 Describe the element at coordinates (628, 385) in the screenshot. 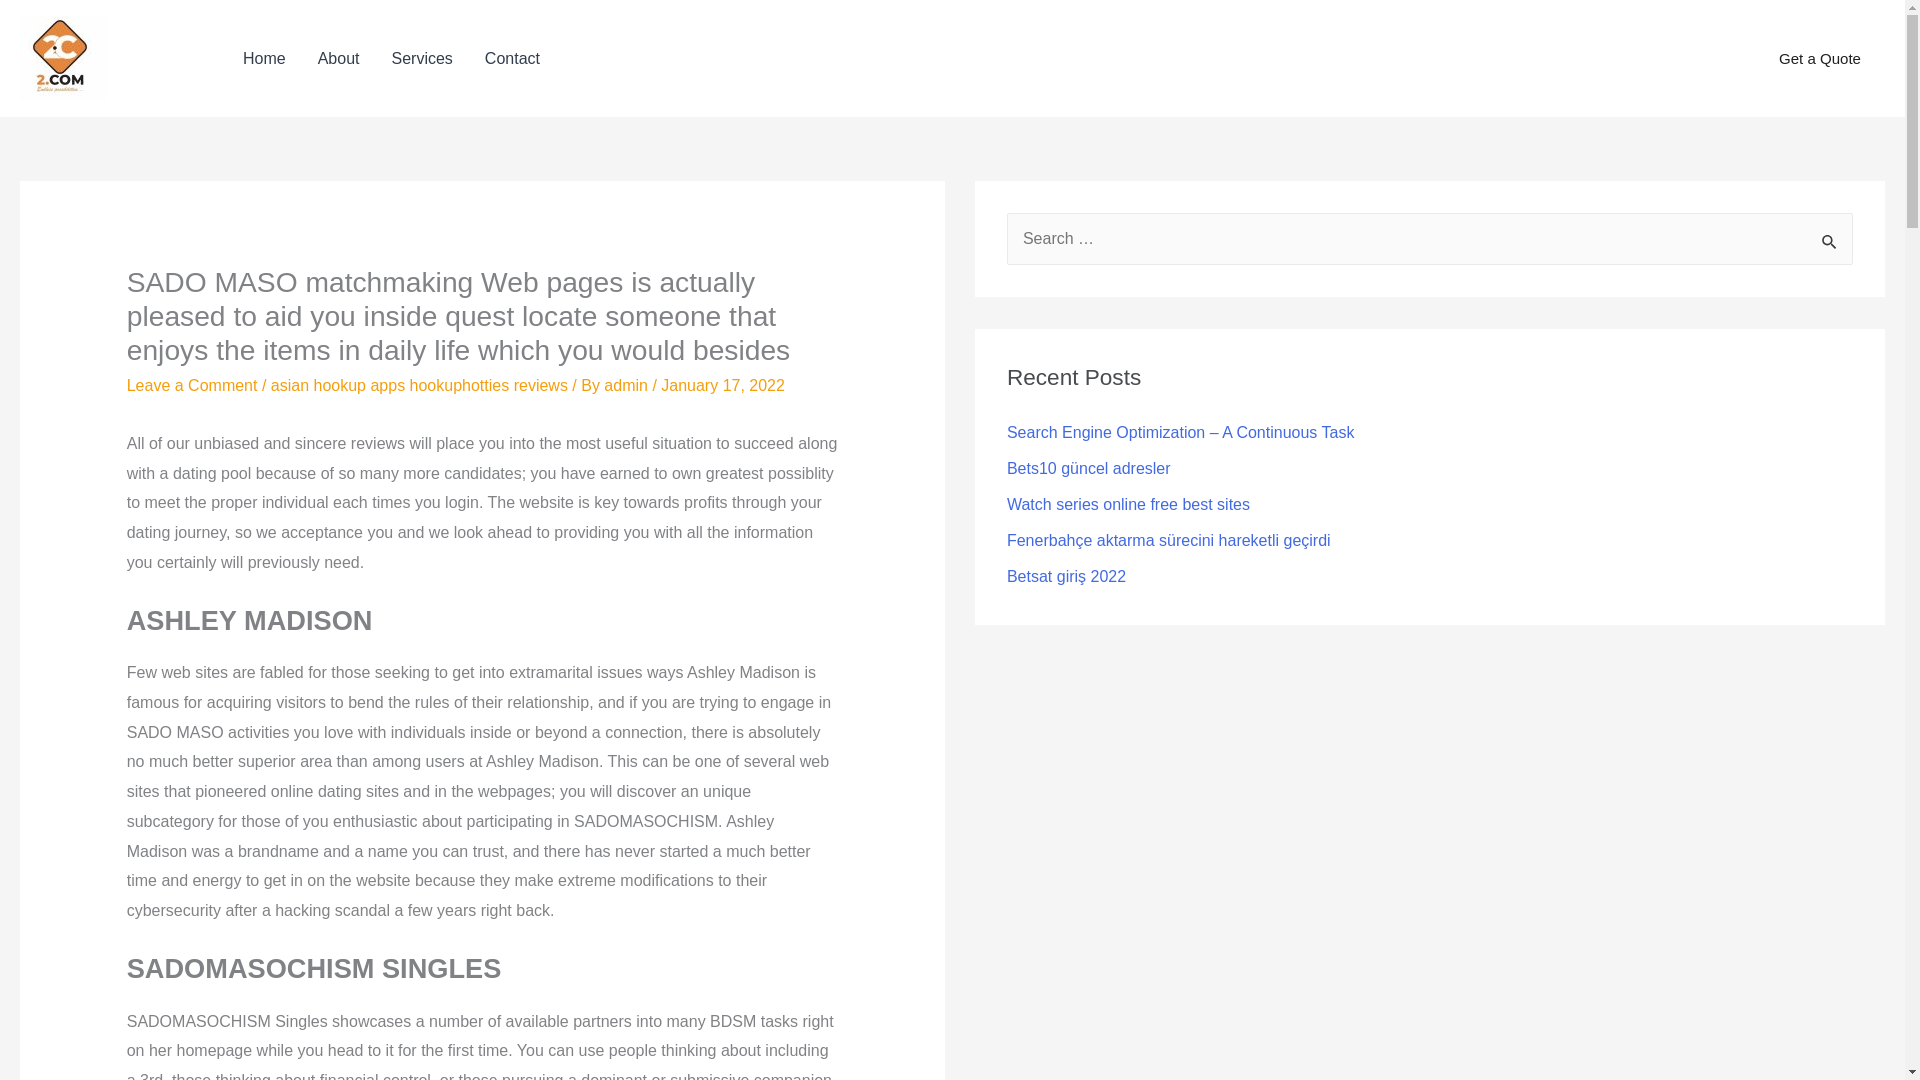

I see `admin` at that location.